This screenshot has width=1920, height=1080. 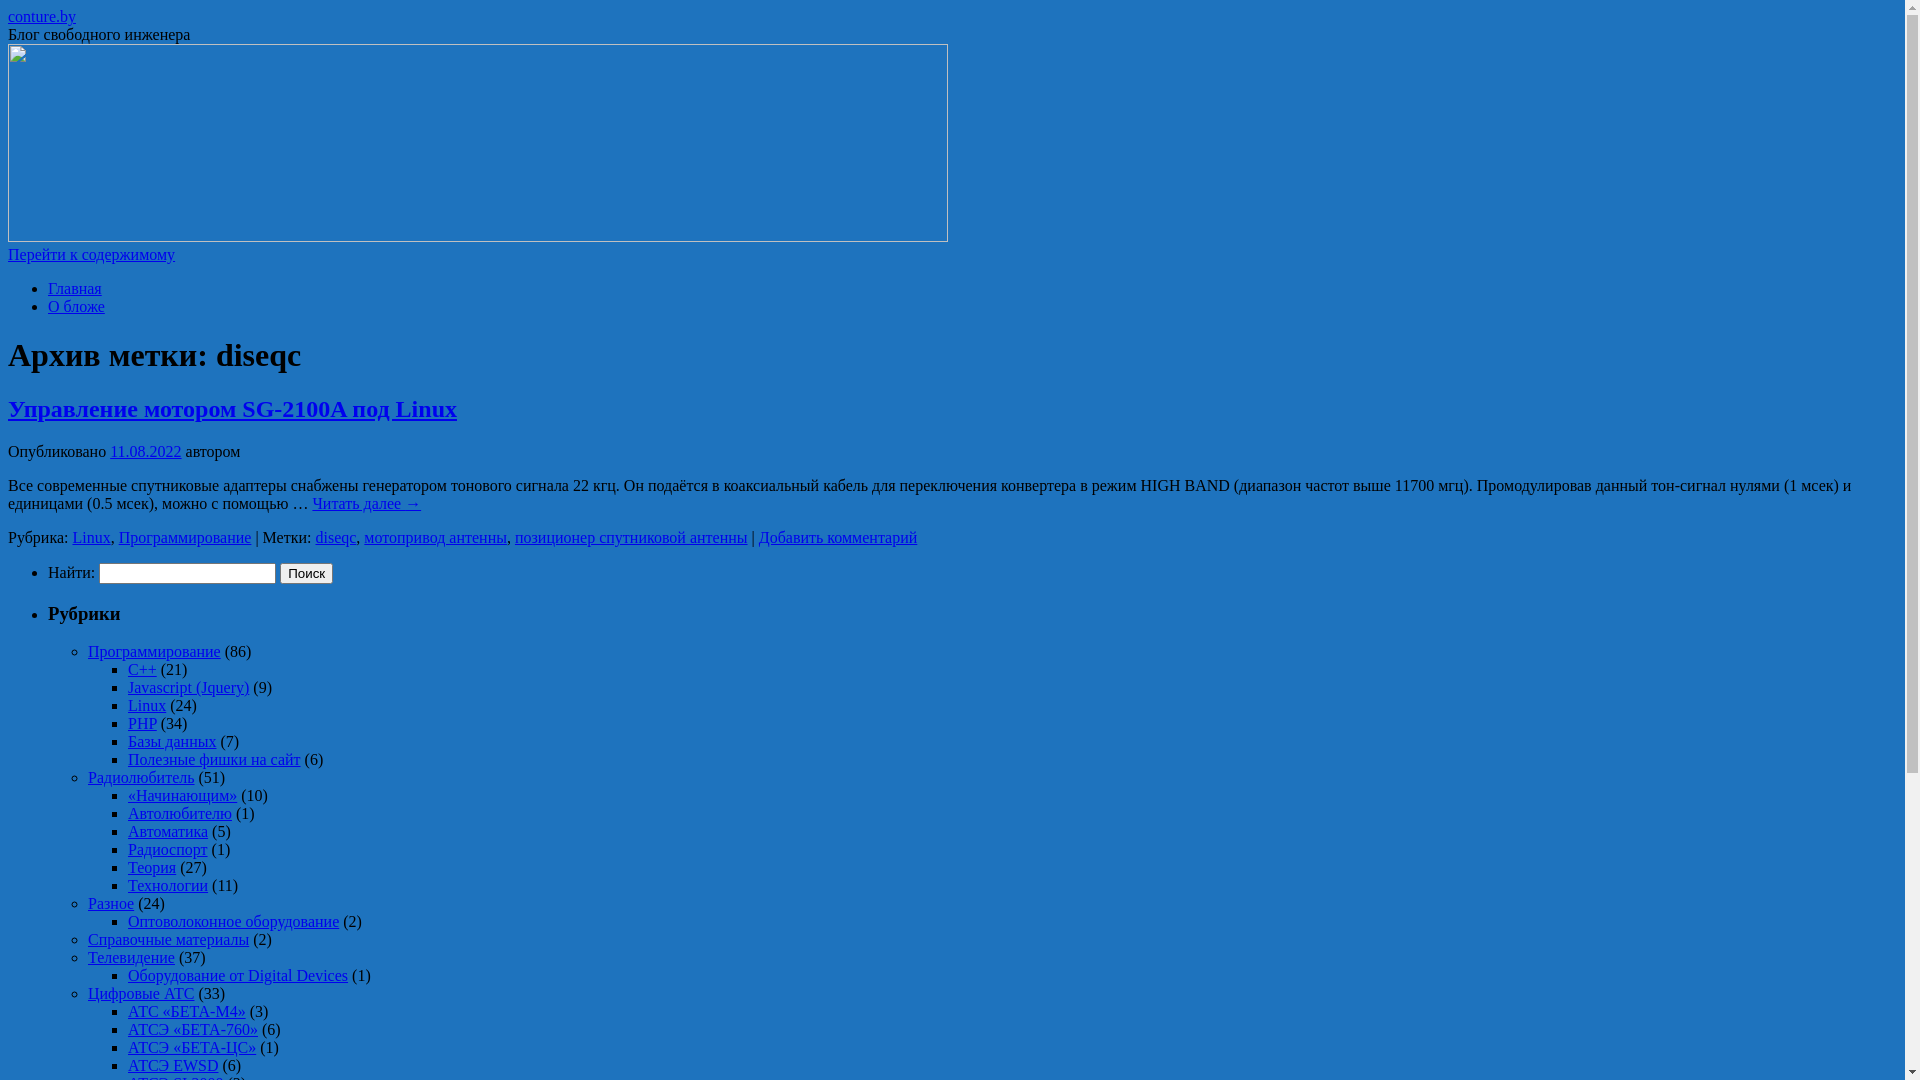 I want to click on 11.08.2022, so click(x=146, y=452).